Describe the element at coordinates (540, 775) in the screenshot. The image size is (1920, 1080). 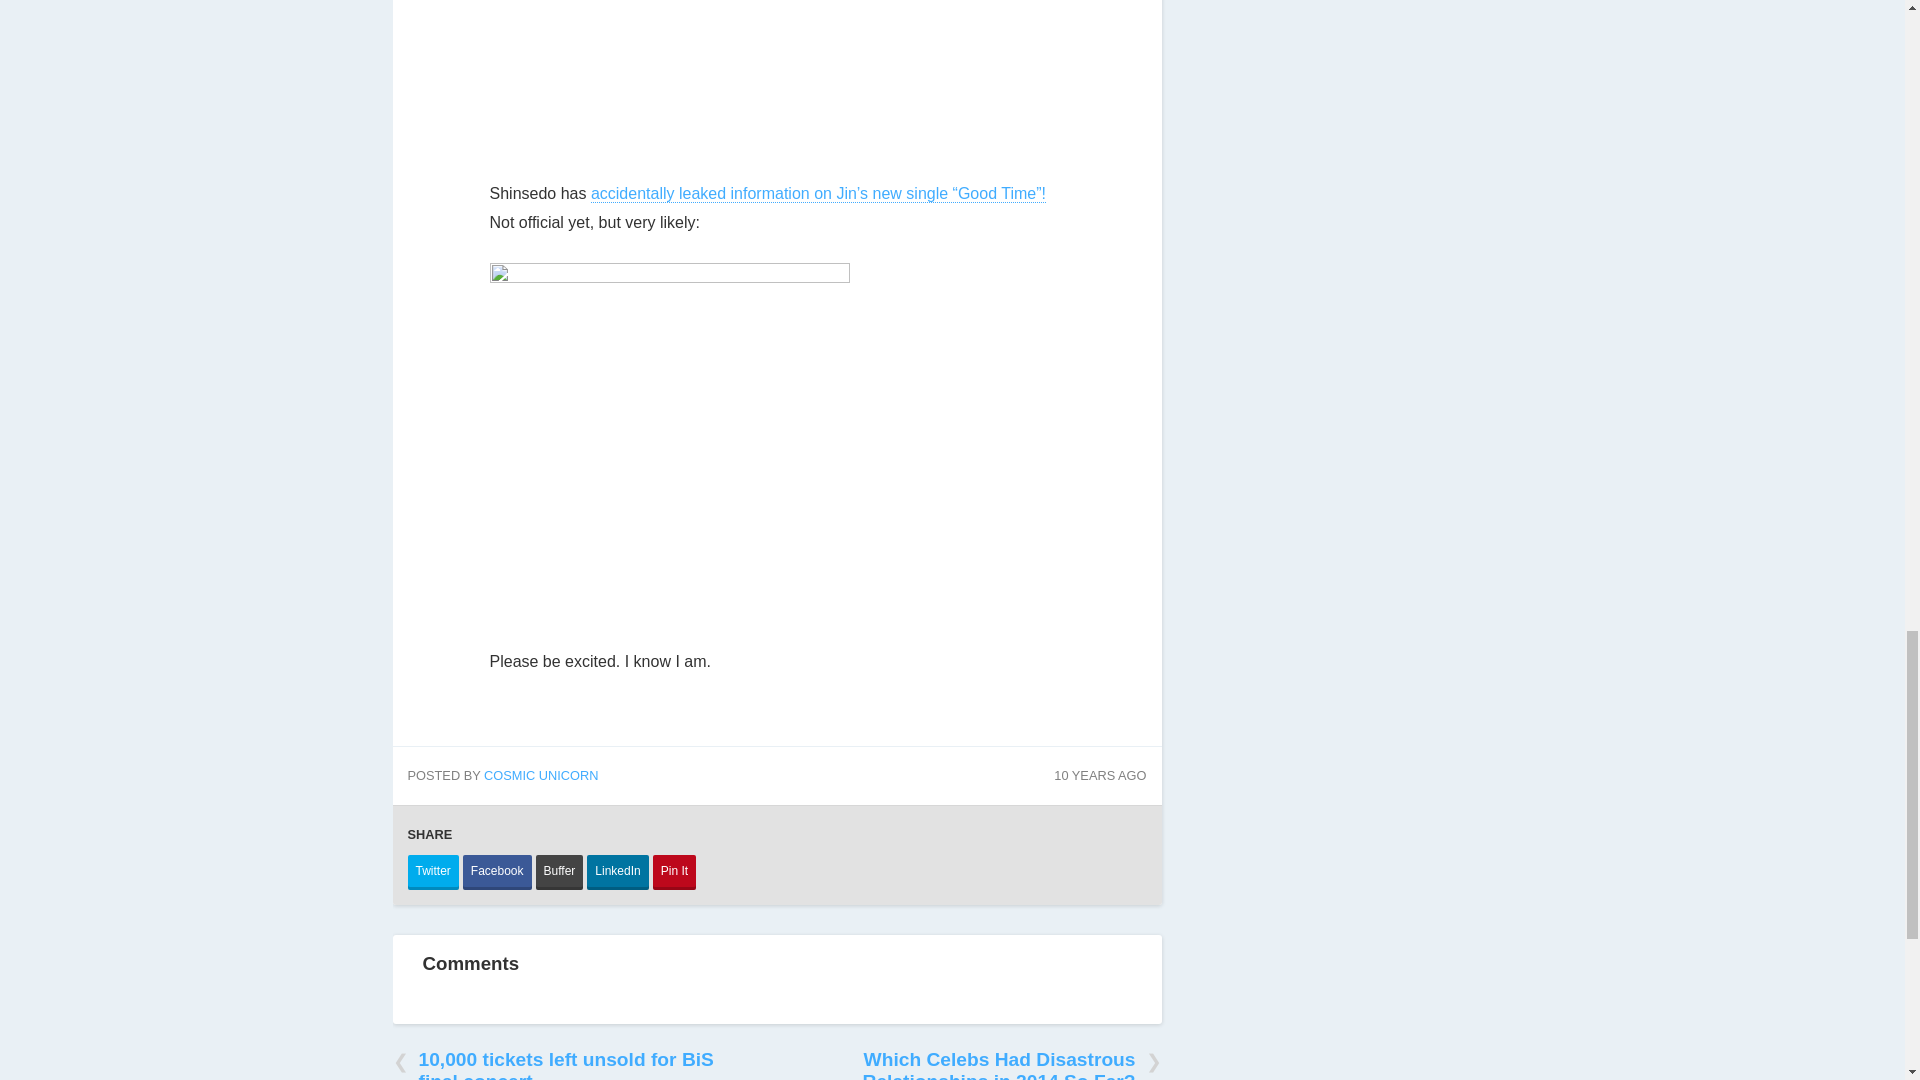
I see `Posts by Cosmic Unicorn` at that location.